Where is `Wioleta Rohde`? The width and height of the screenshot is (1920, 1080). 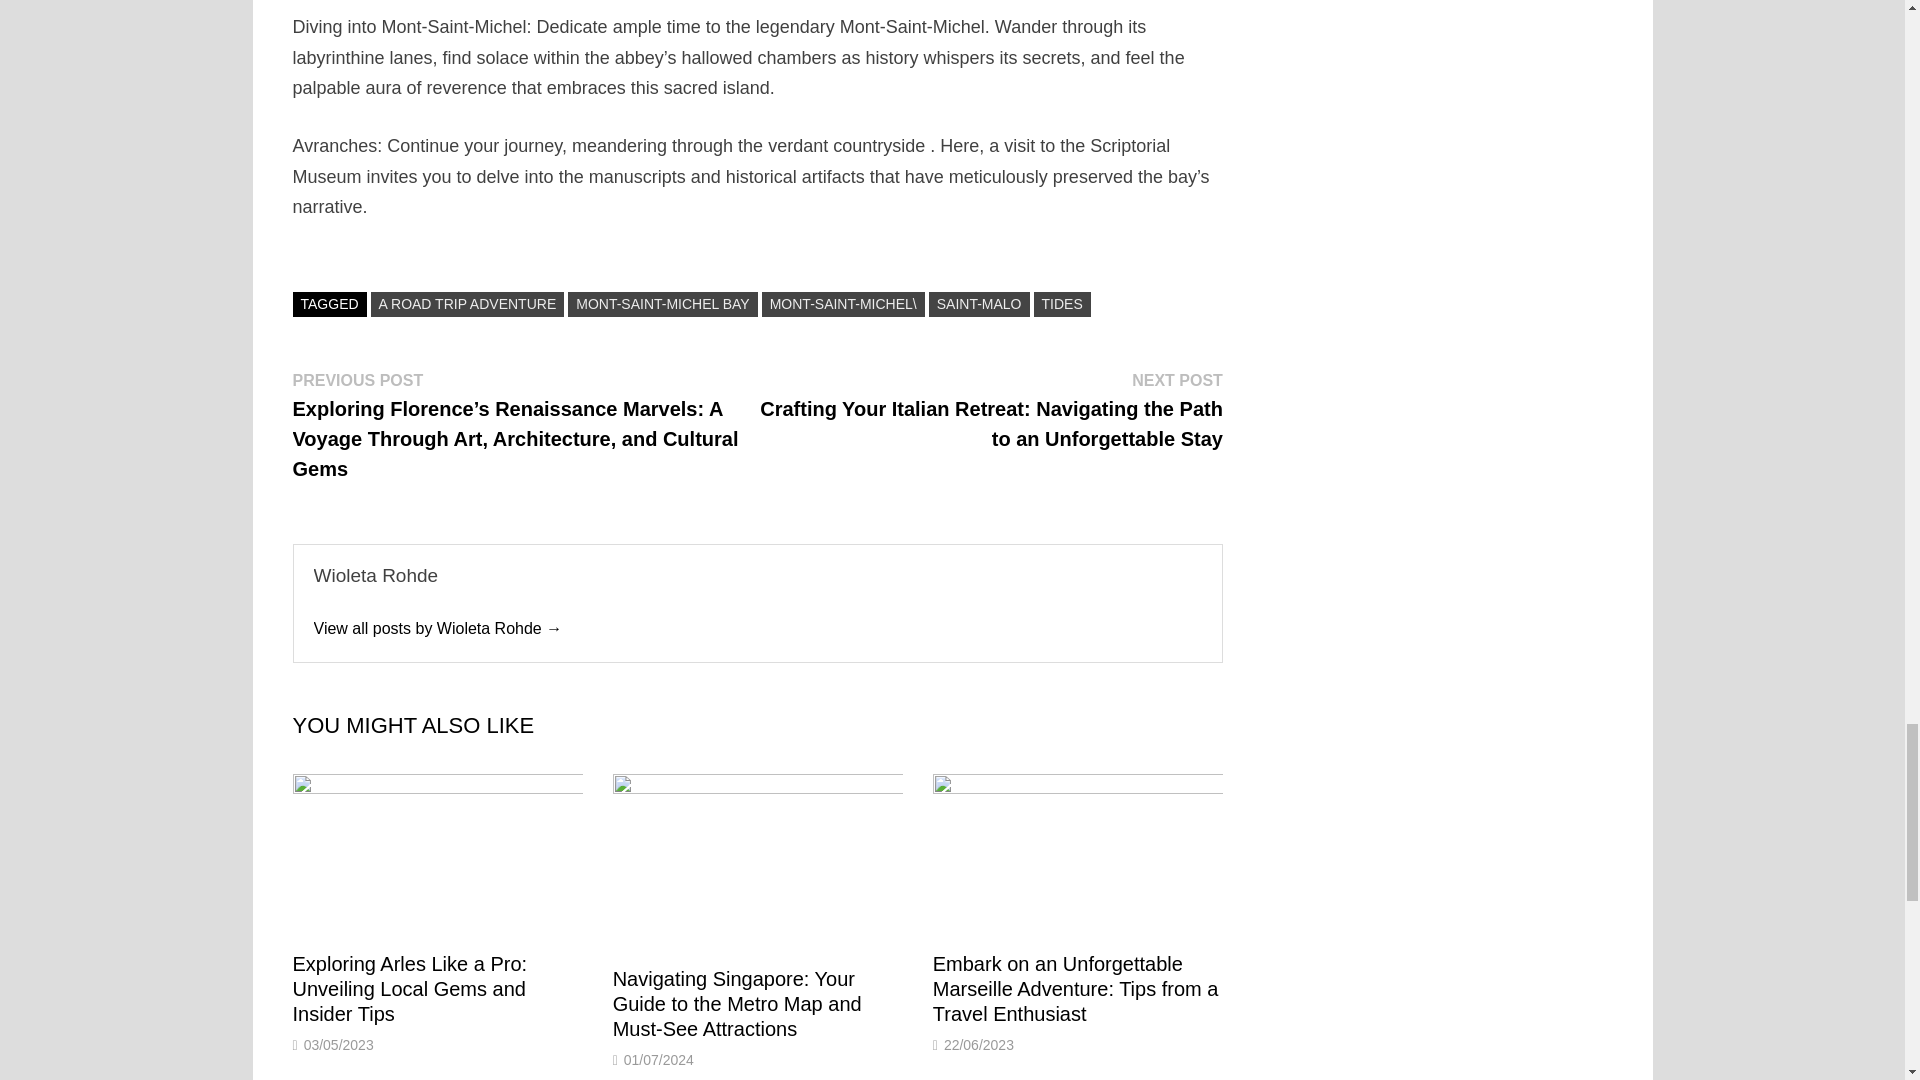
Wioleta Rohde is located at coordinates (438, 628).